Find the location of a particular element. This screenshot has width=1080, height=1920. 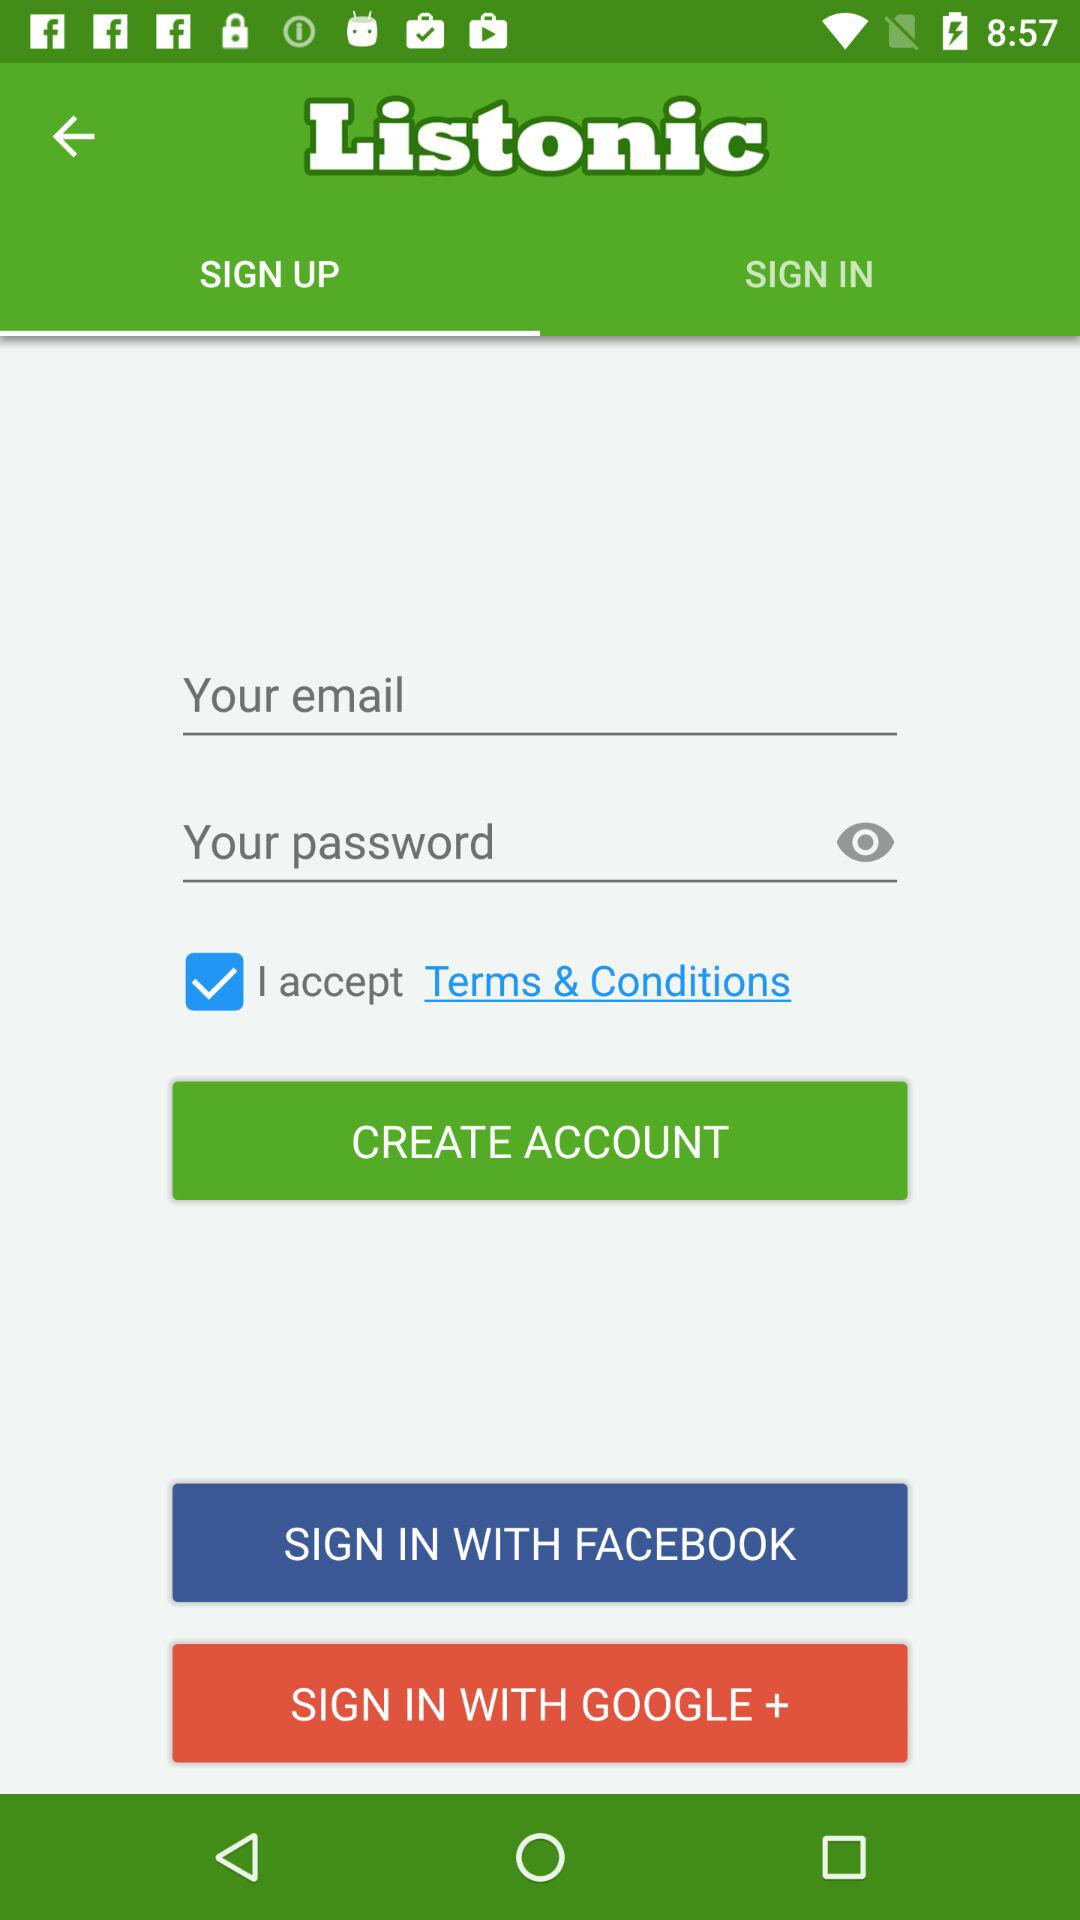

open item above create account icon is located at coordinates (528, 979).